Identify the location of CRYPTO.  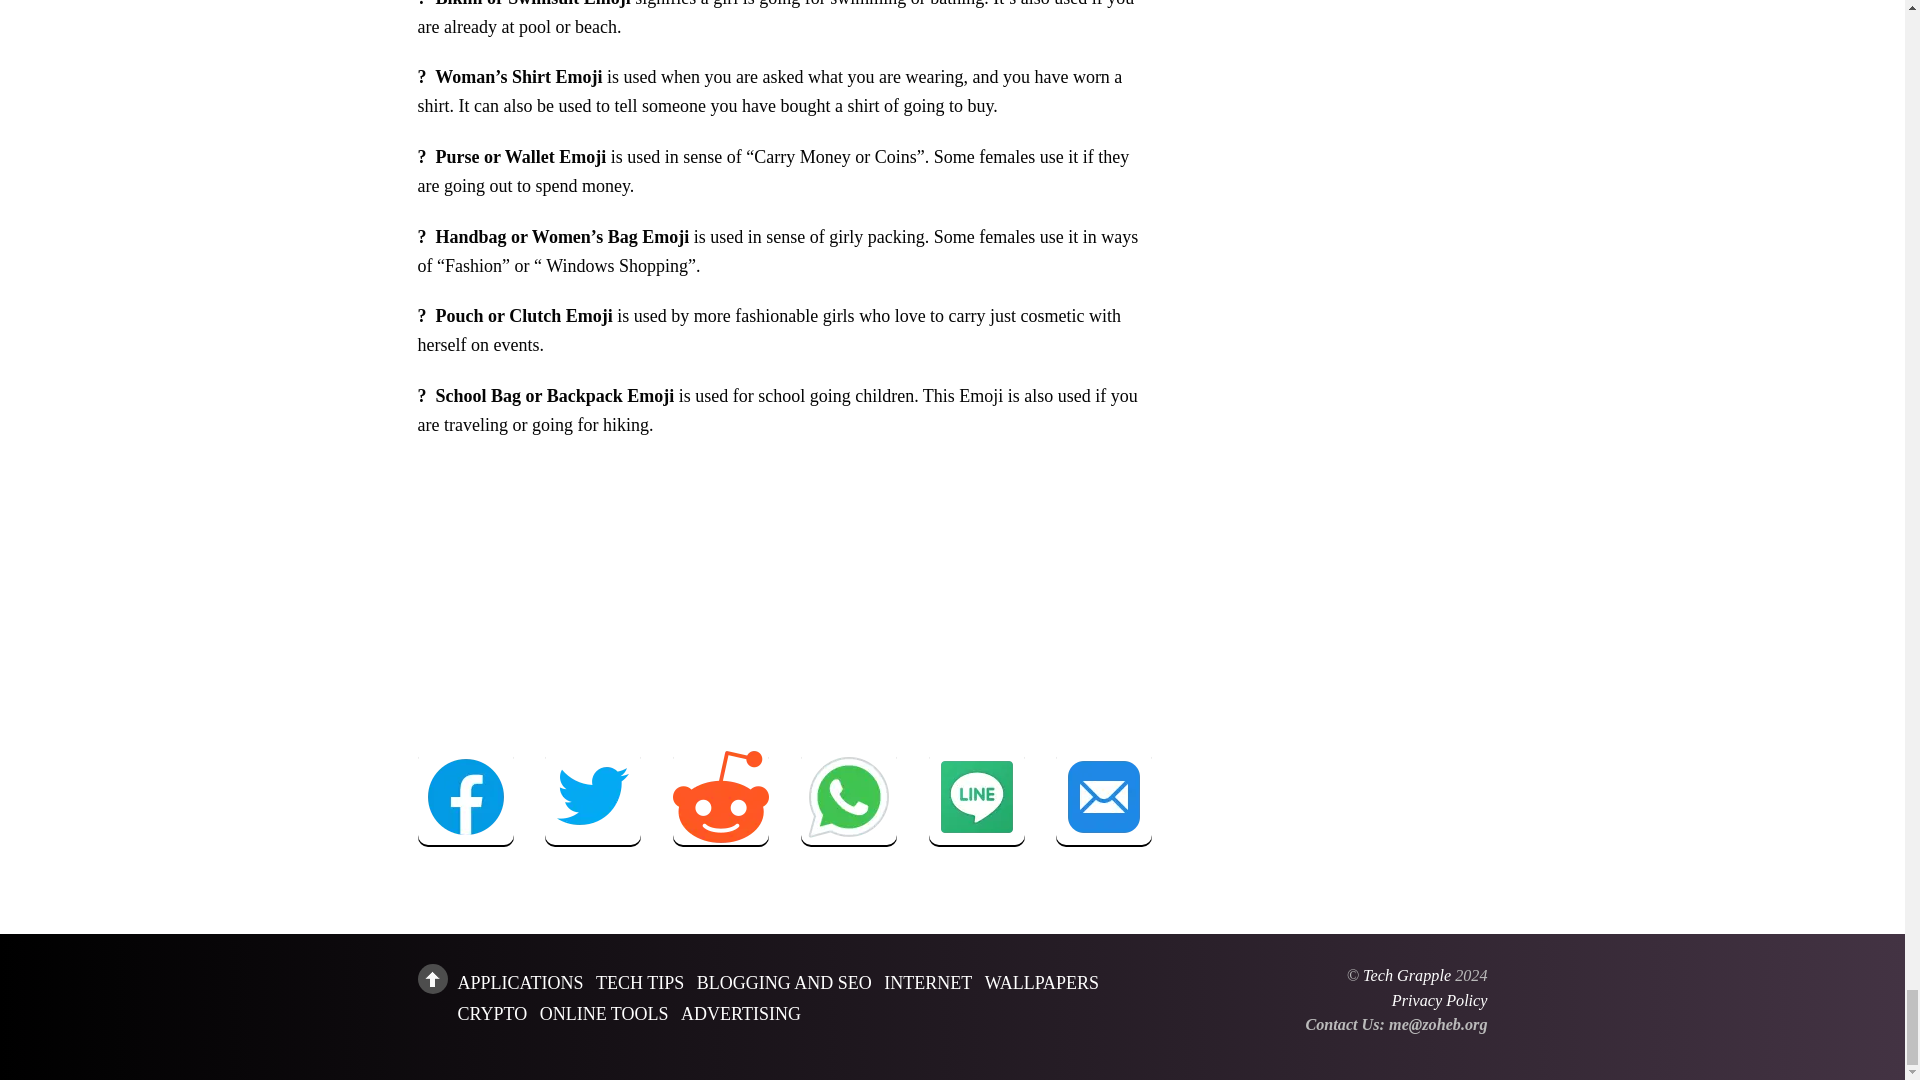
(493, 1012).